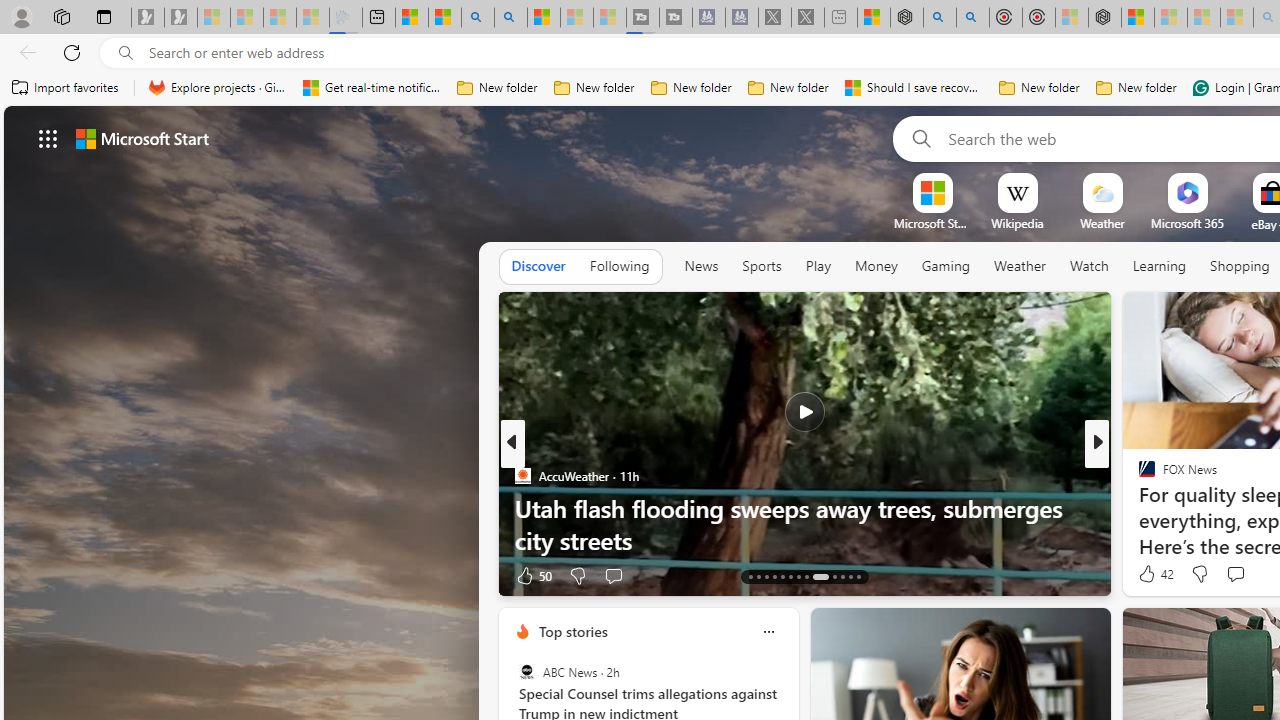  I want to click on AutomationID: tab-19, so click(798, 576).